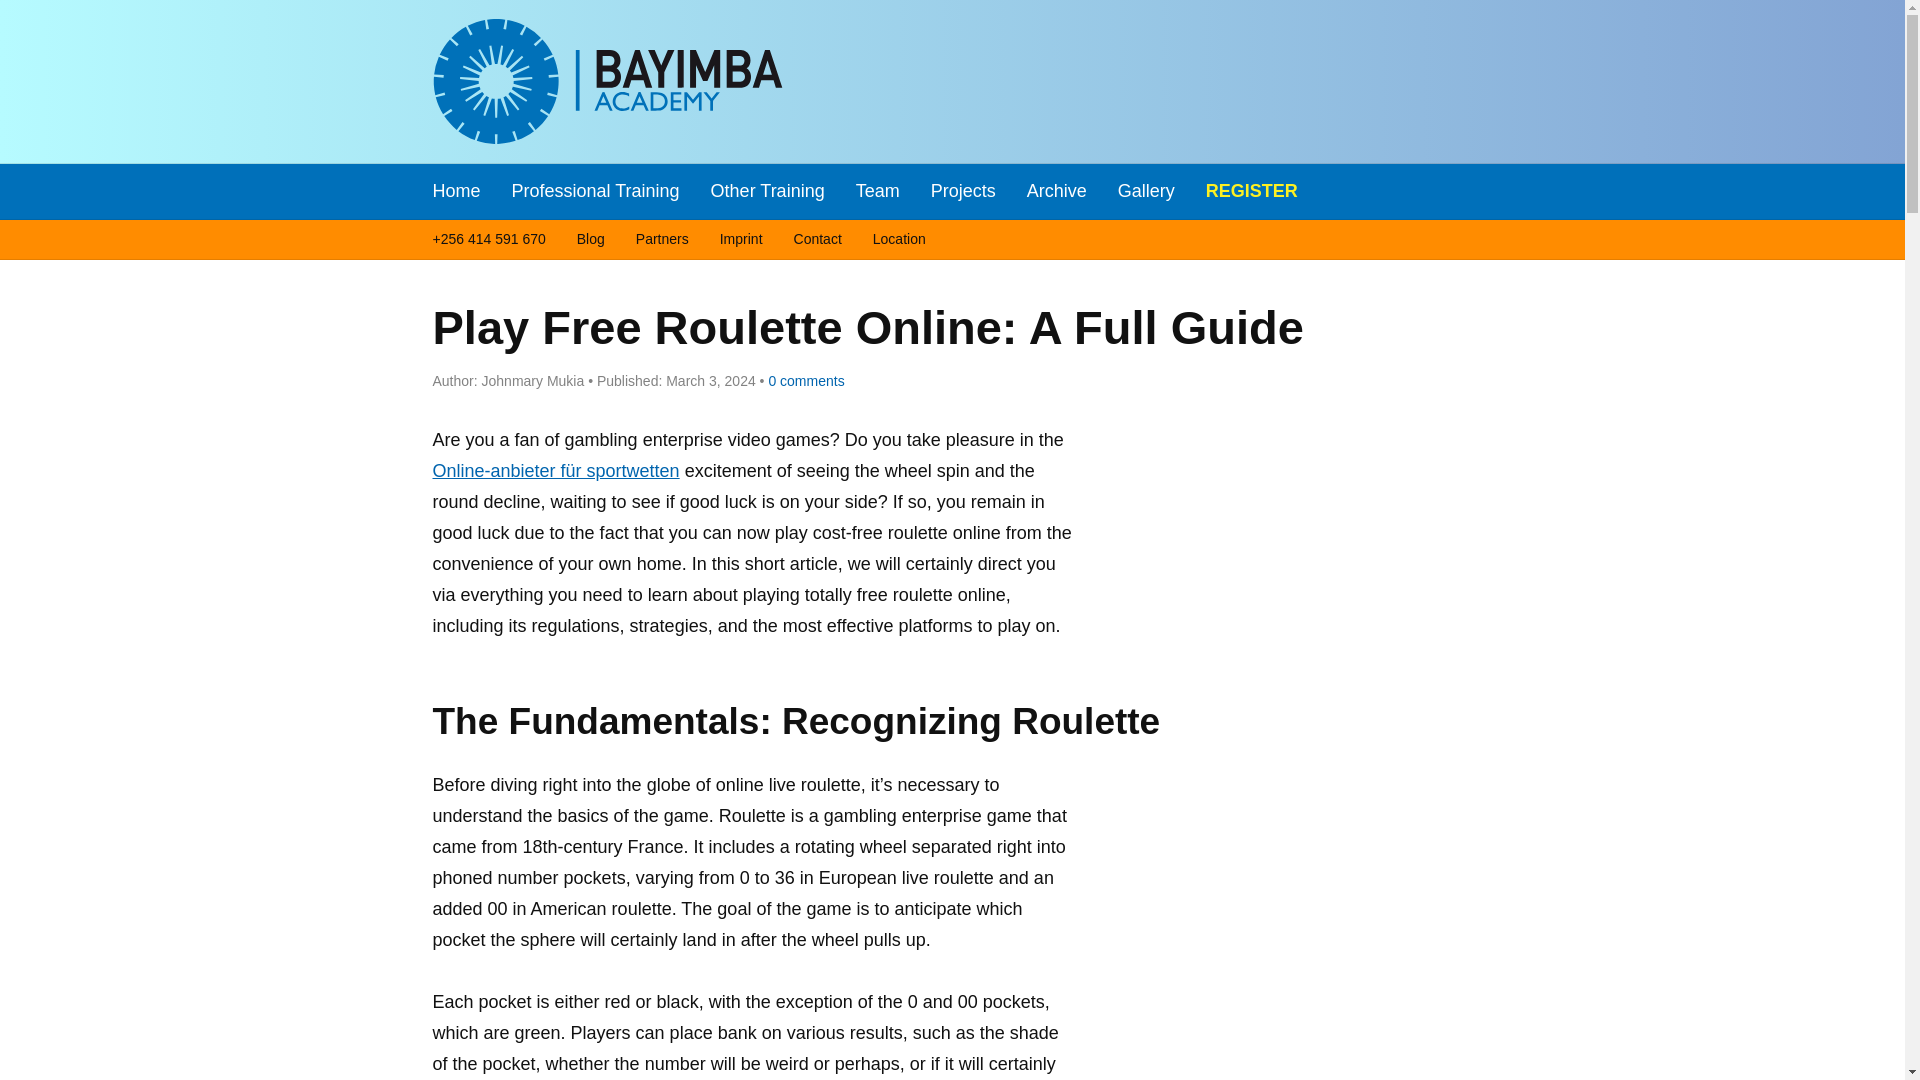  What do you see at coordinates (964, 192) in the screenshot?
I see `Projects` at bounding box center [964, 192].